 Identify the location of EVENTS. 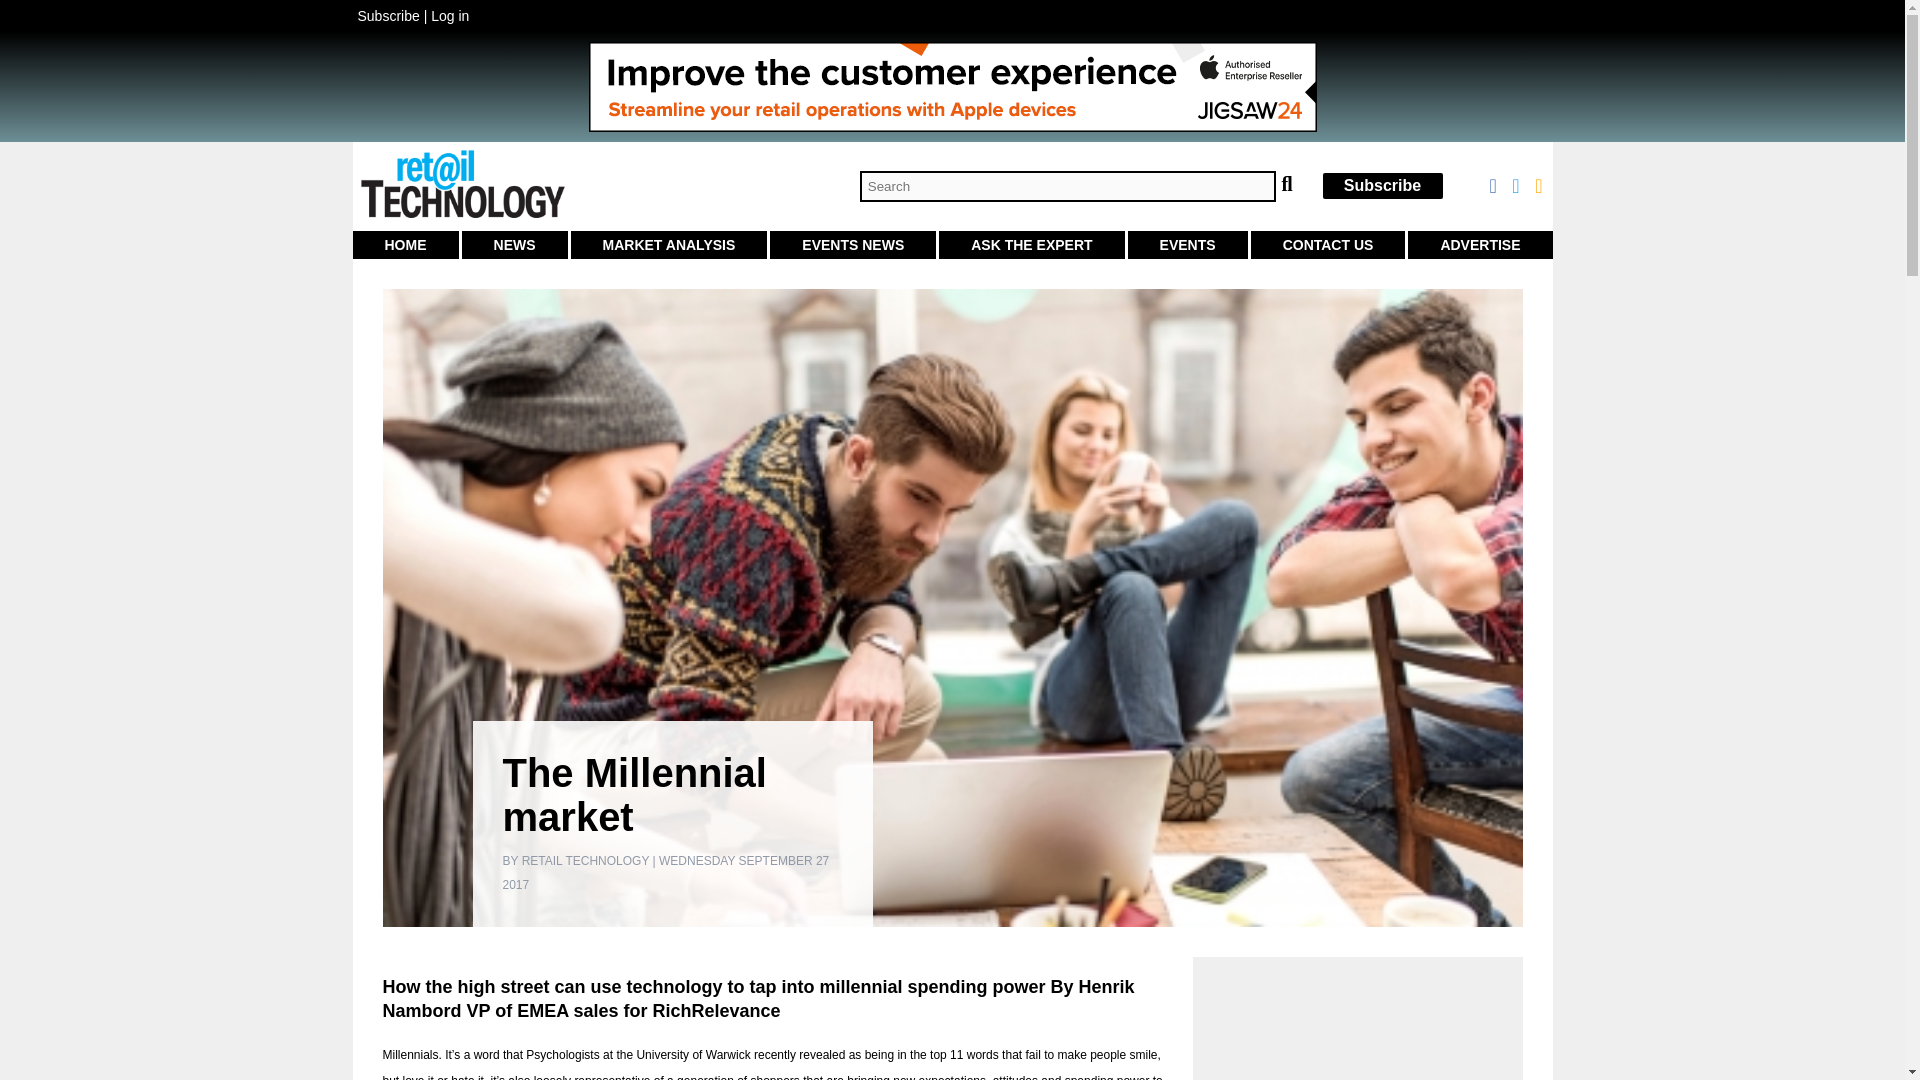
(1188, 245).